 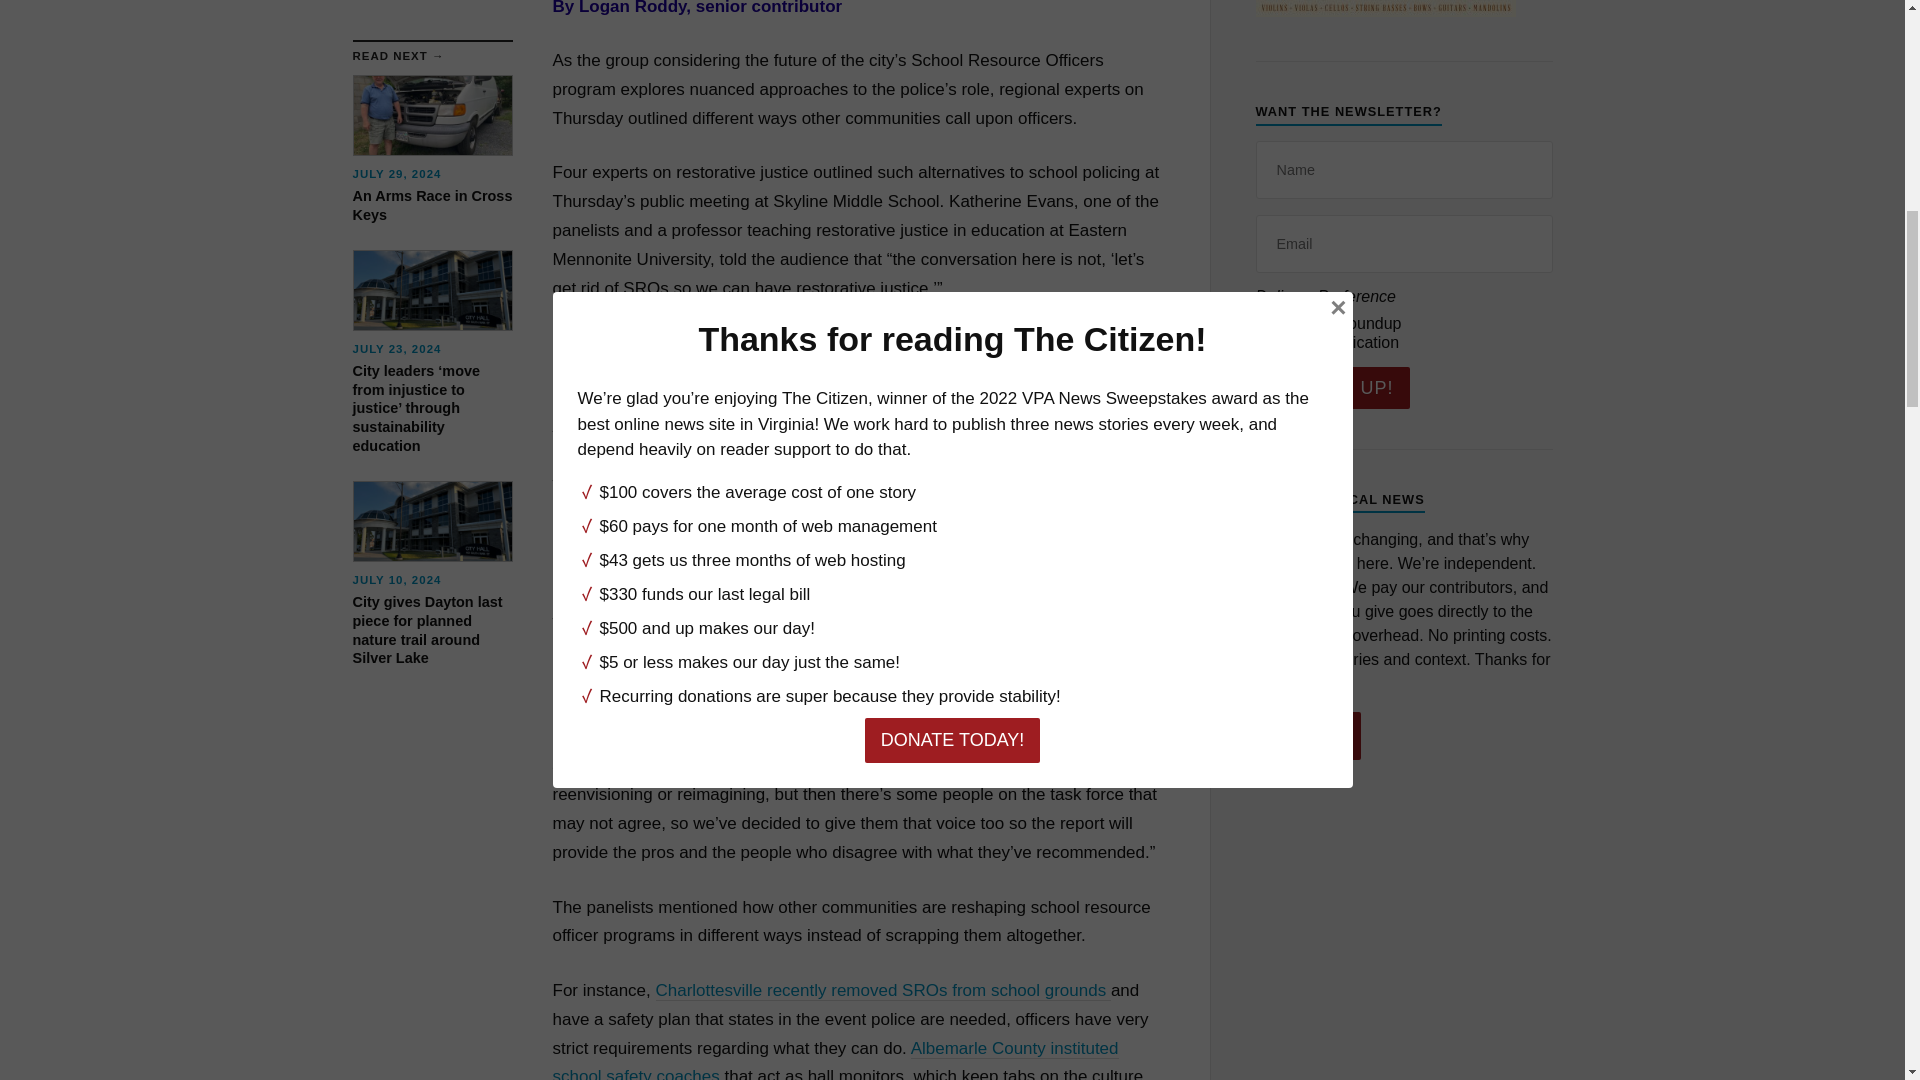 What do you see at coordinates (1332, 388) in the screenshot?
I see `Sign me up!` at bounding box center [1332, 388].